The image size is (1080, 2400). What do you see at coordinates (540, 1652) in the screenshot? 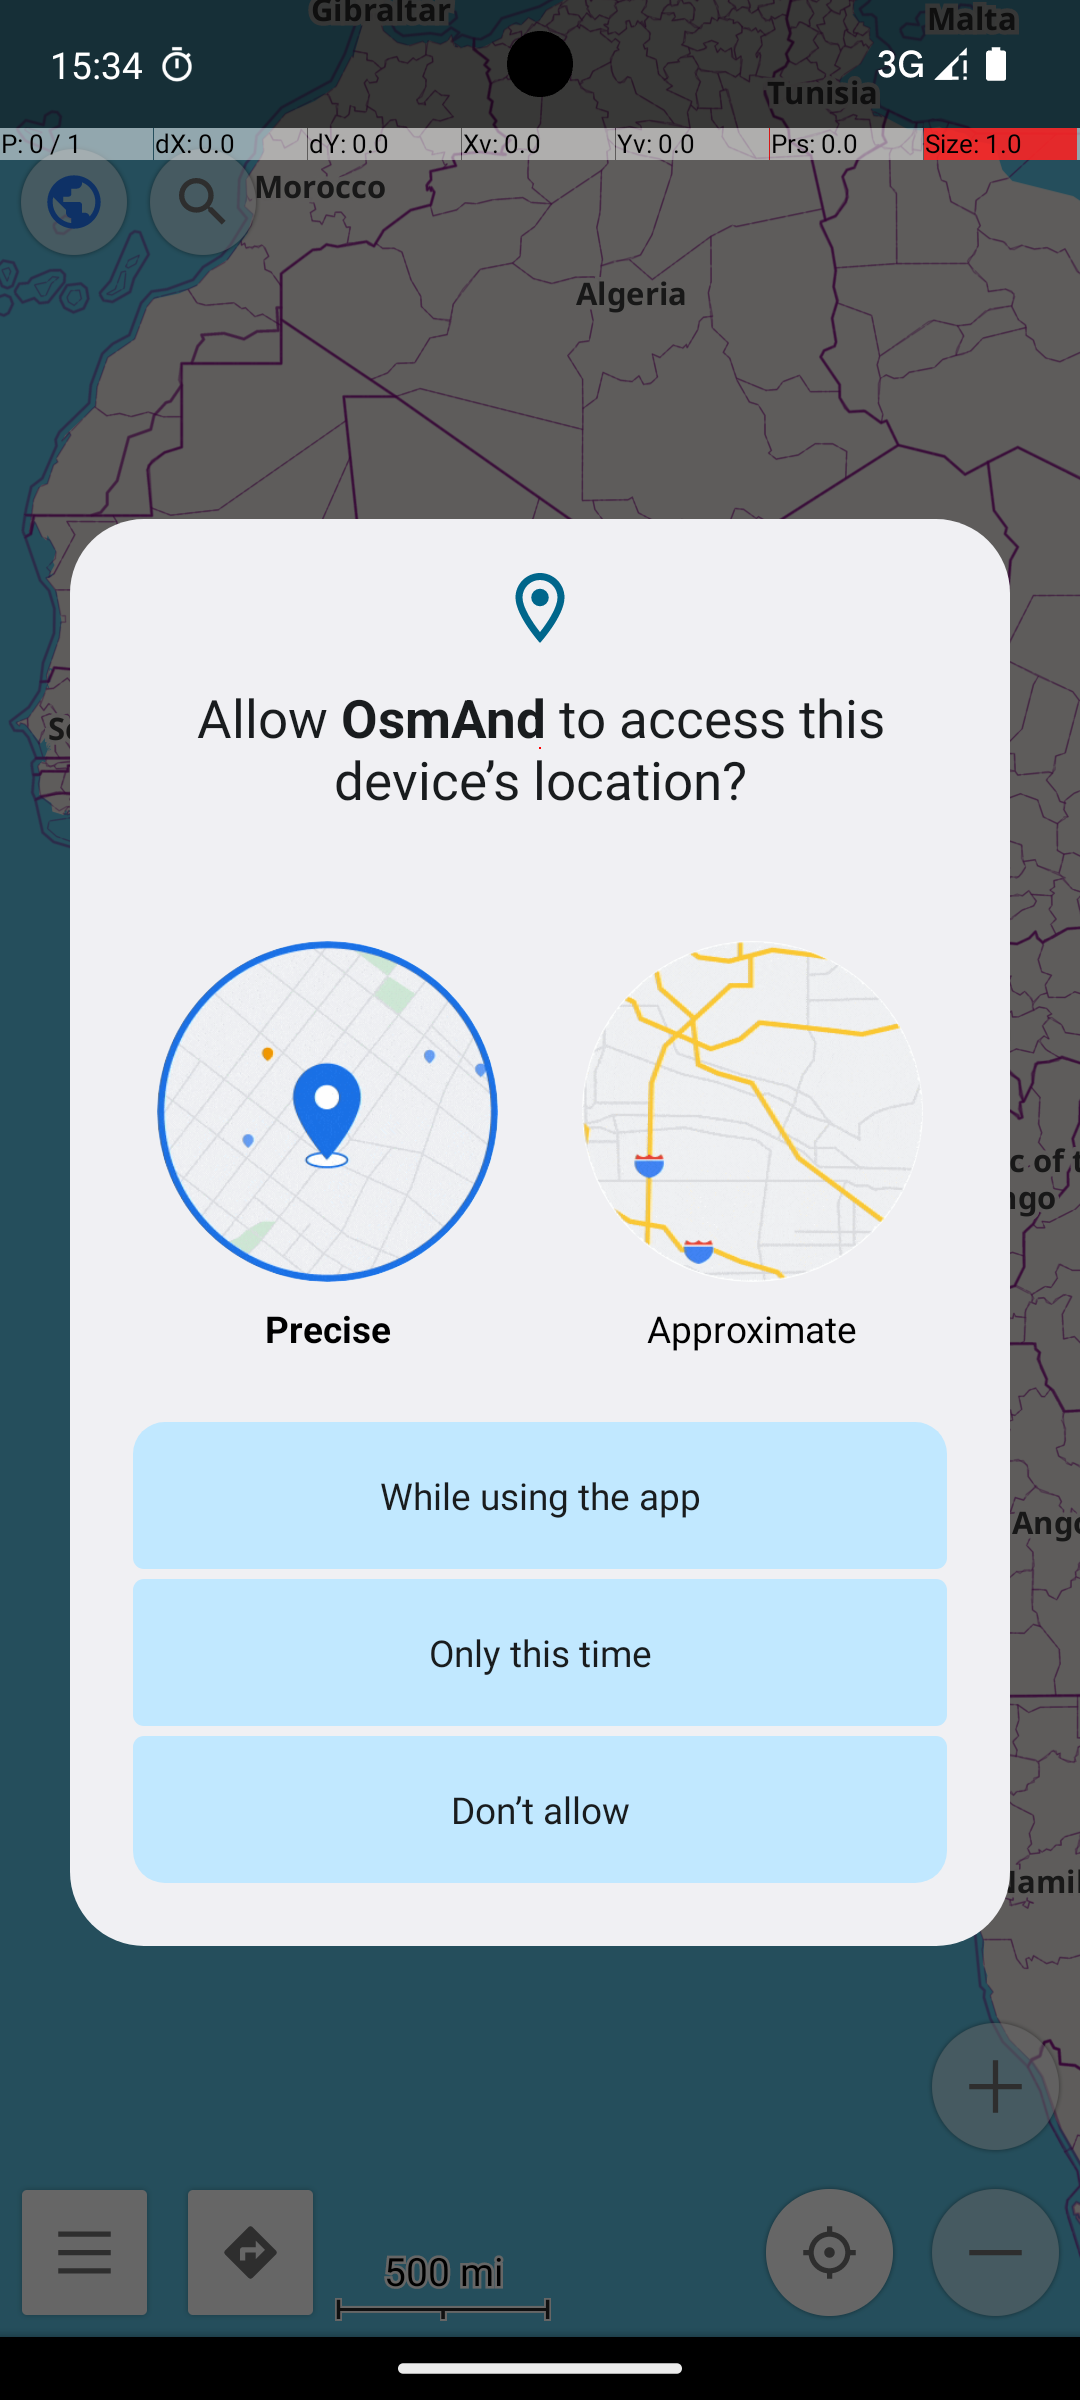
I see `Only this time` at bounding box center [540, 1652].